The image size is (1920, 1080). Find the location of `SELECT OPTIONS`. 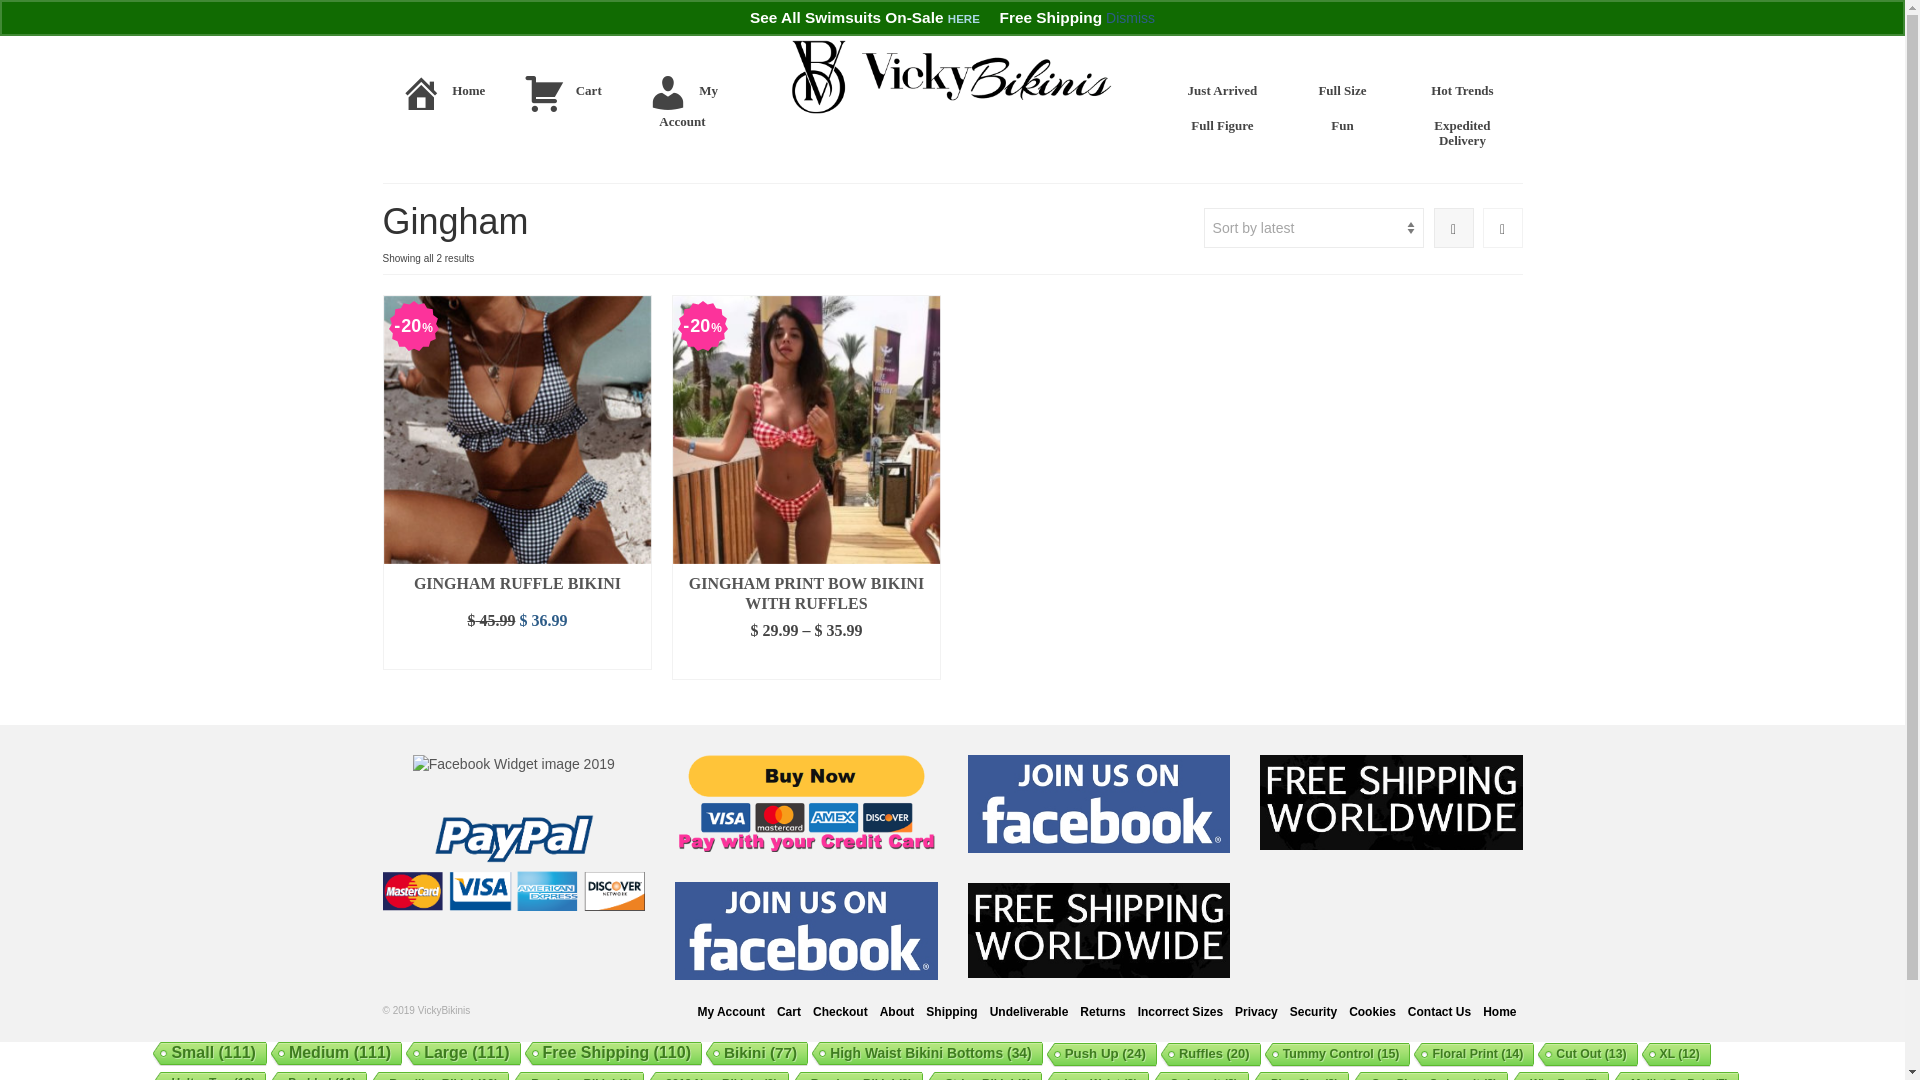

SELECT OPTIONS is located at coordinates (806, 664).